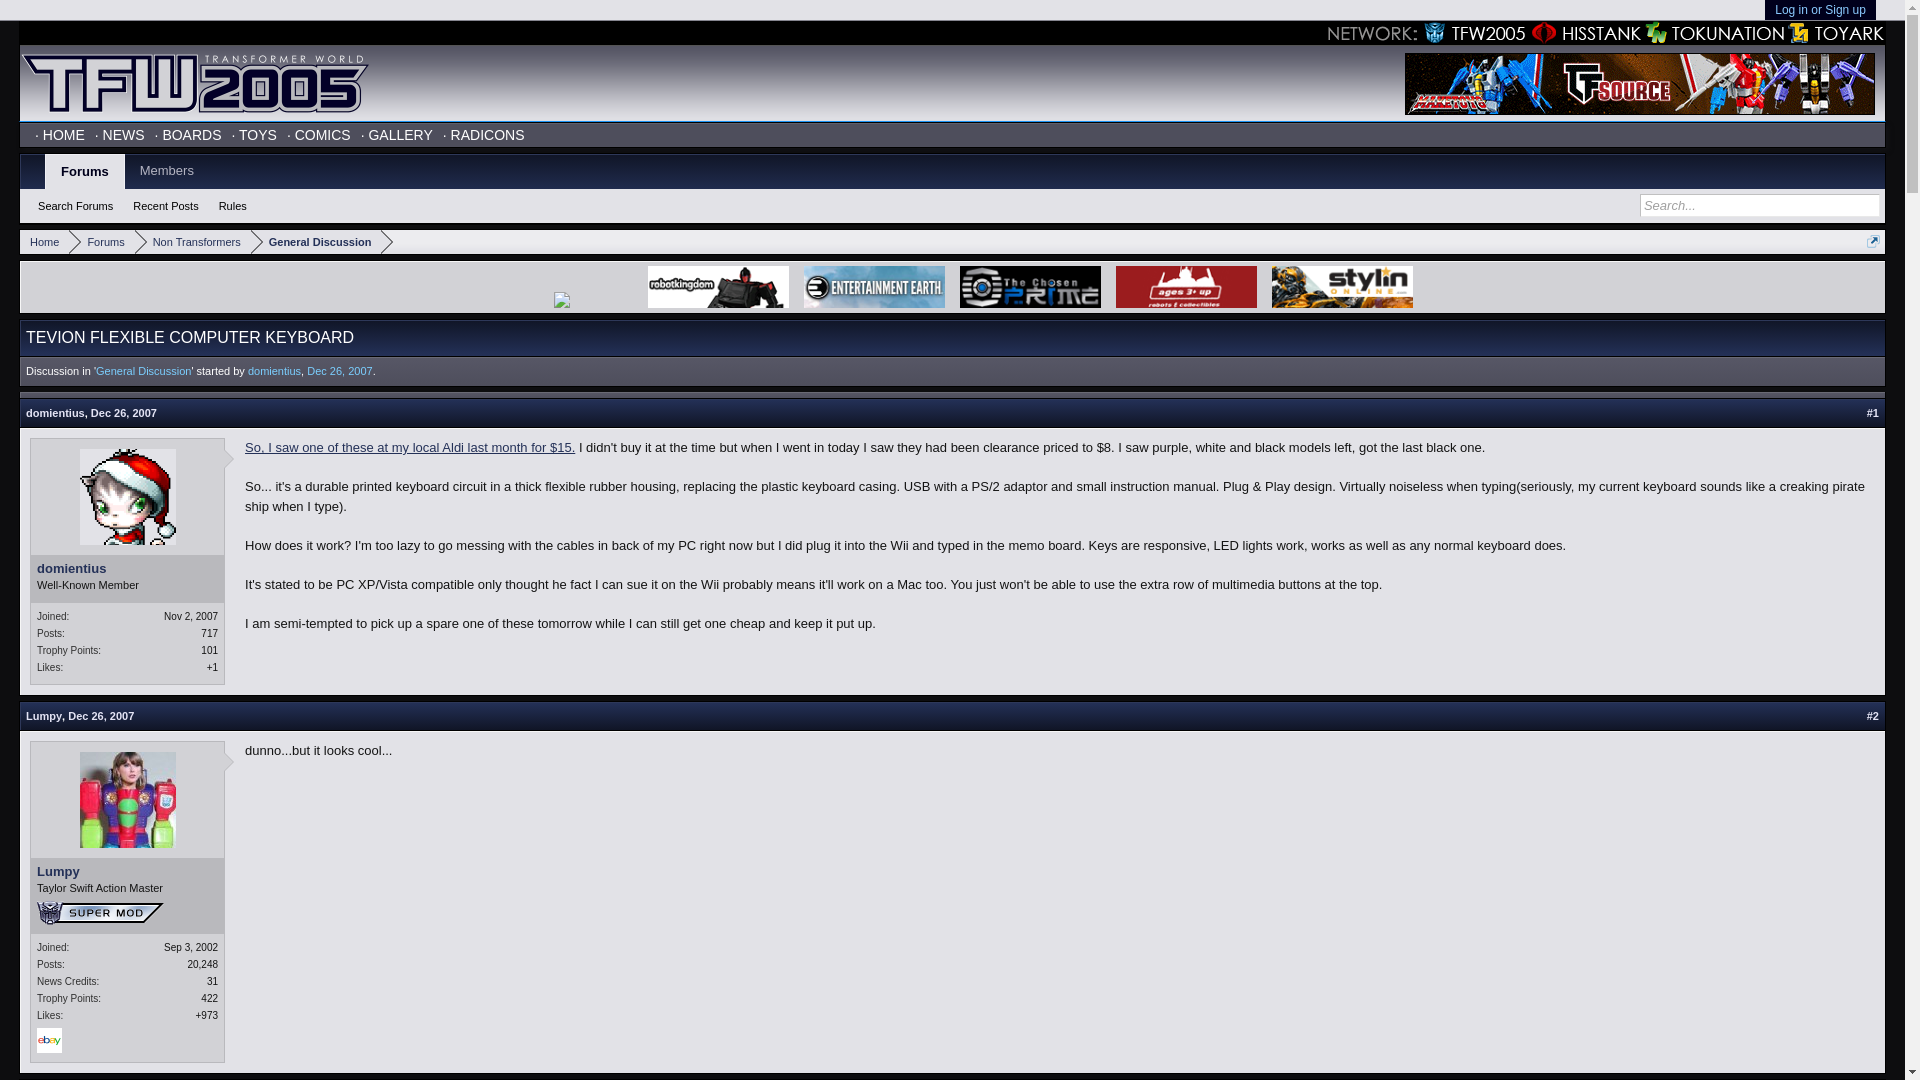  What do you see at coordinates (55, 413) in the screenshot?
I see `domientius` at bounding box center [55, 413].